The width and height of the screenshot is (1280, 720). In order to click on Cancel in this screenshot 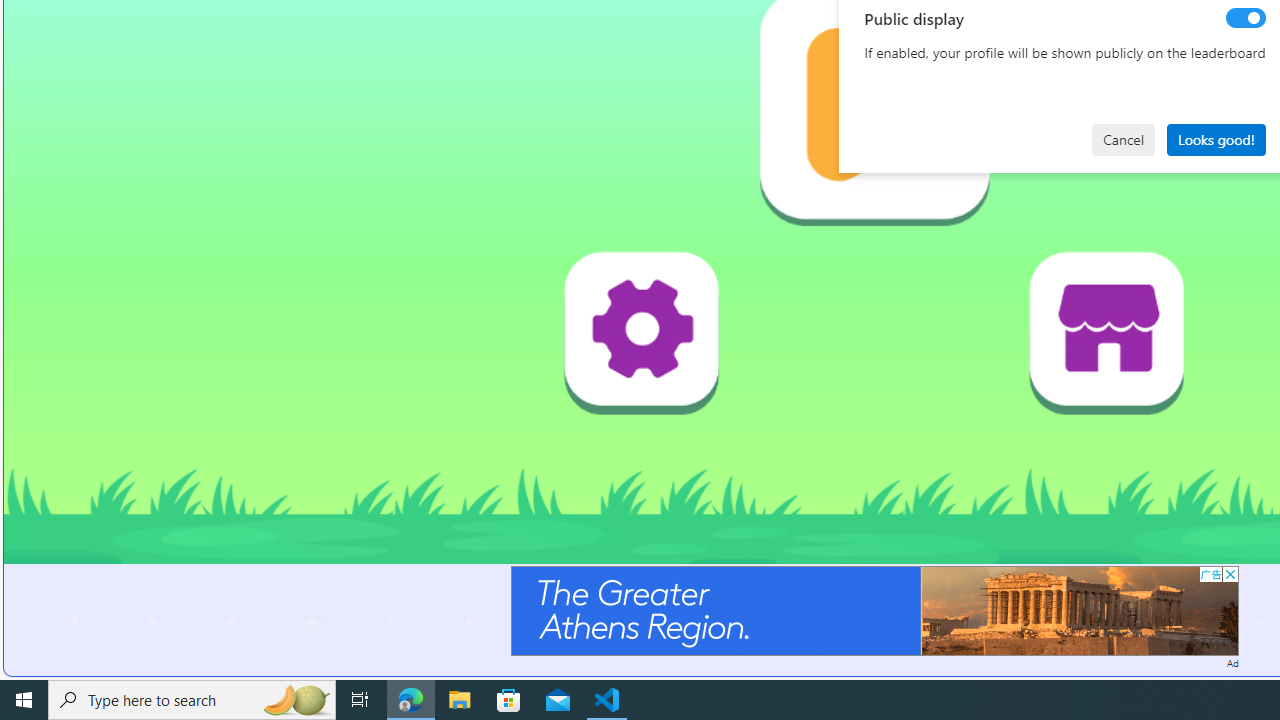, I will do `click(1123, 140)`.